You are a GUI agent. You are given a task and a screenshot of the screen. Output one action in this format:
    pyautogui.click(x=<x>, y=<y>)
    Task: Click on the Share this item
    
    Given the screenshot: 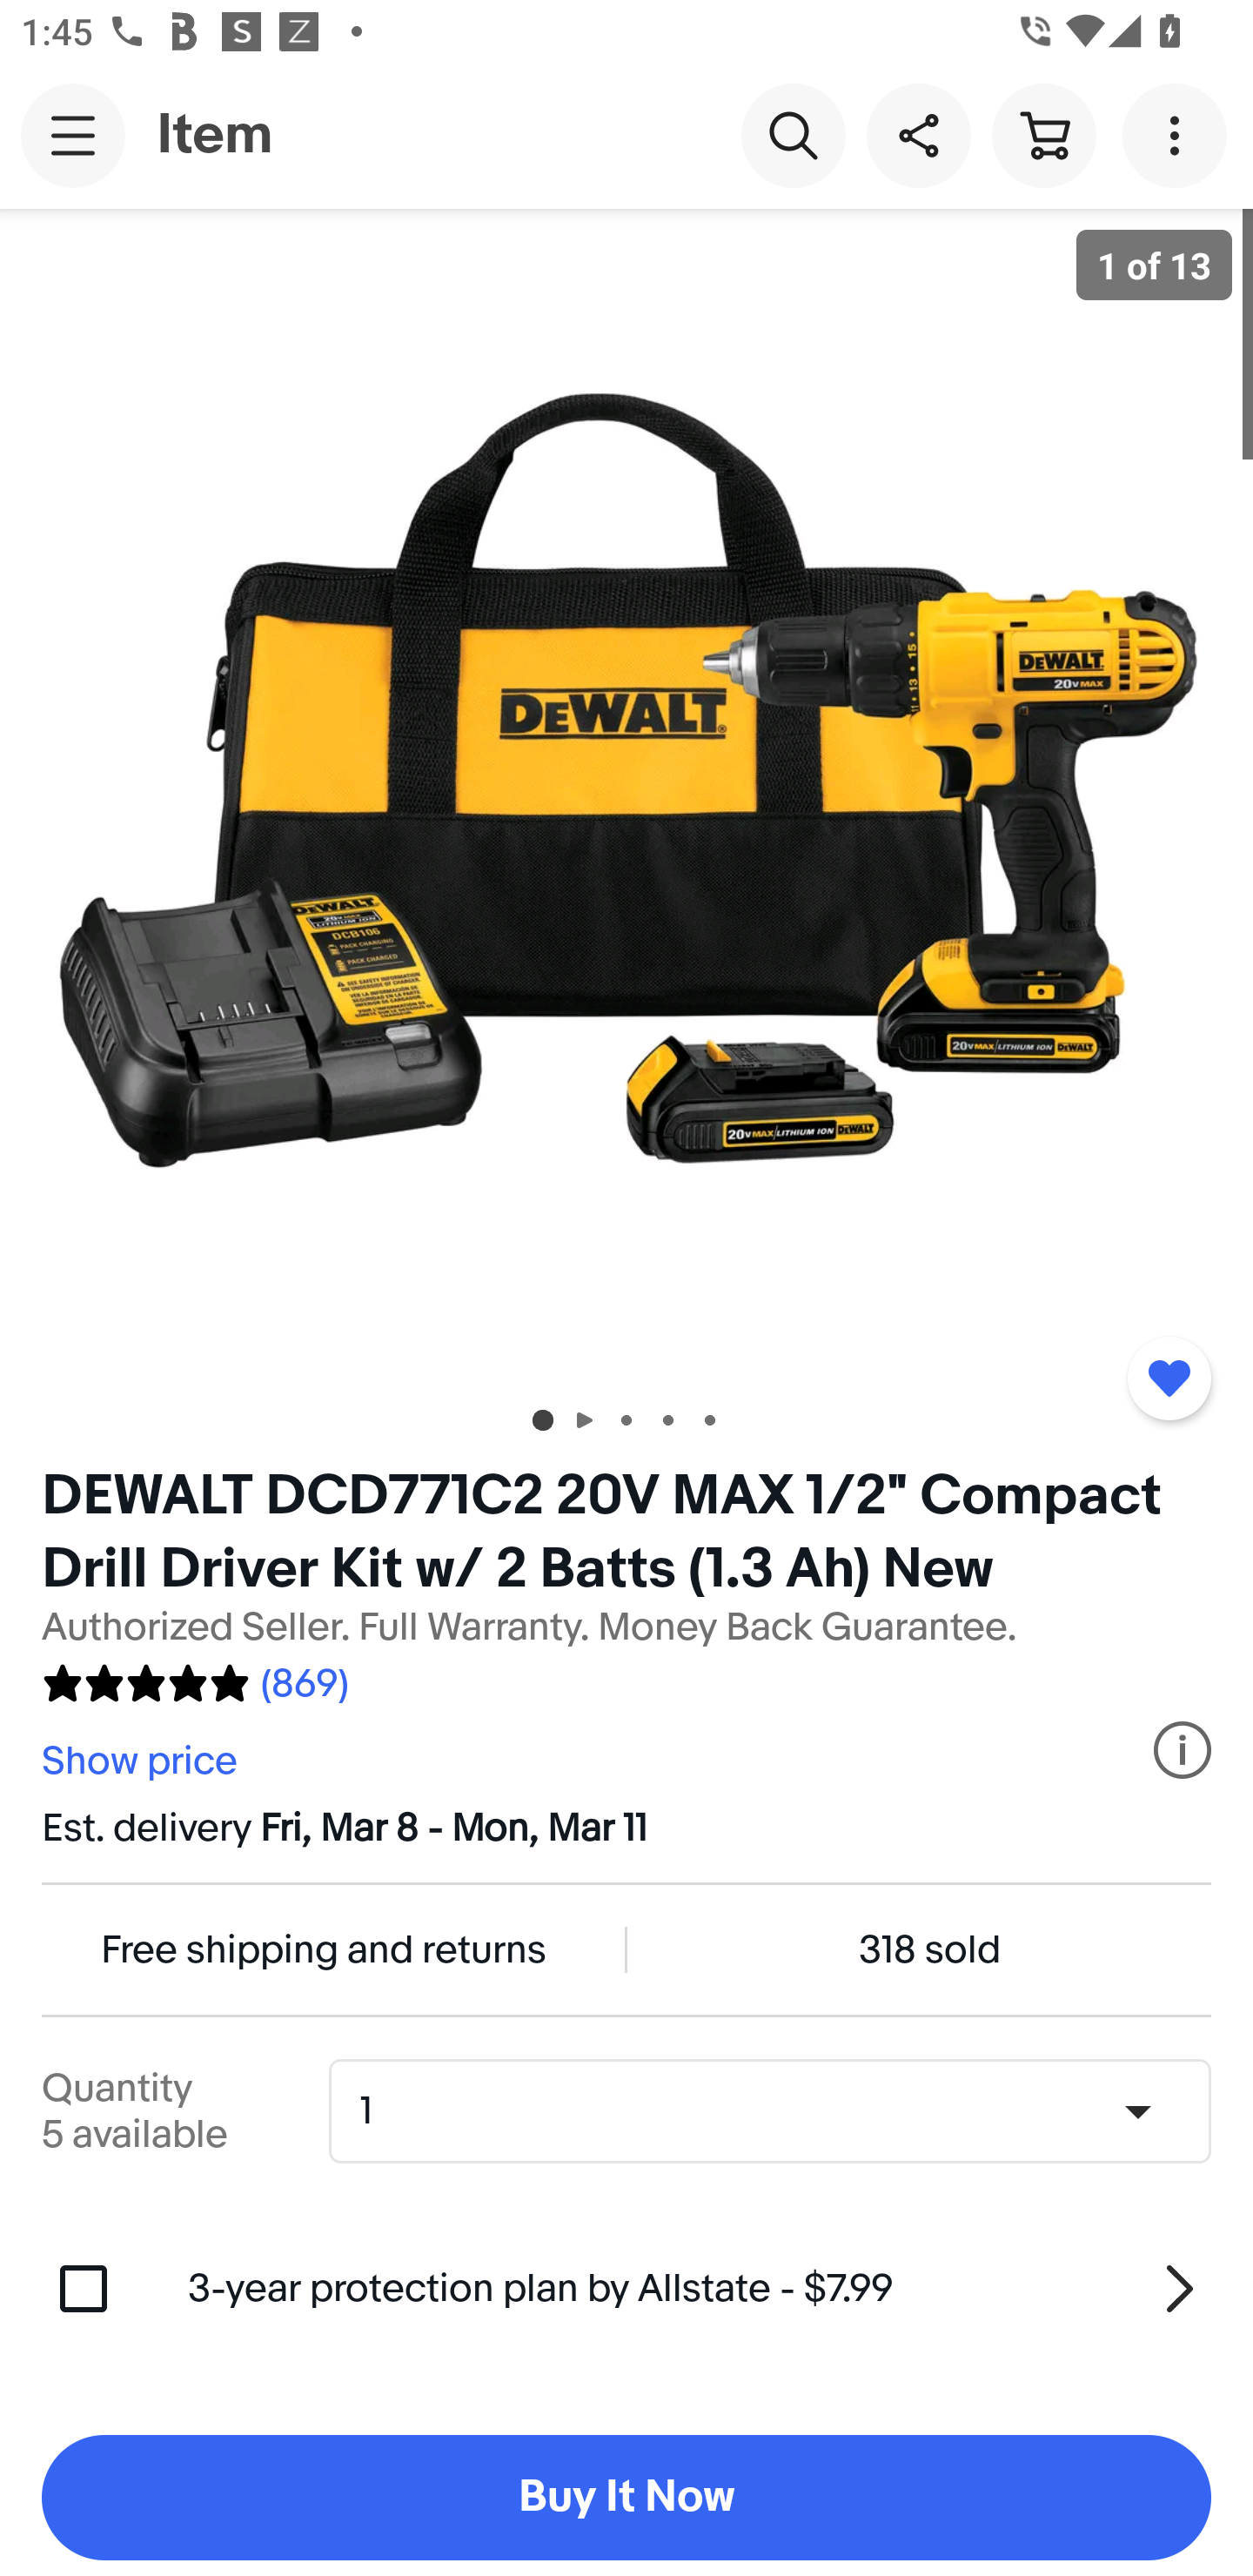 What is the action you would take?
    pyautogui.click(x=918, y=134)
    